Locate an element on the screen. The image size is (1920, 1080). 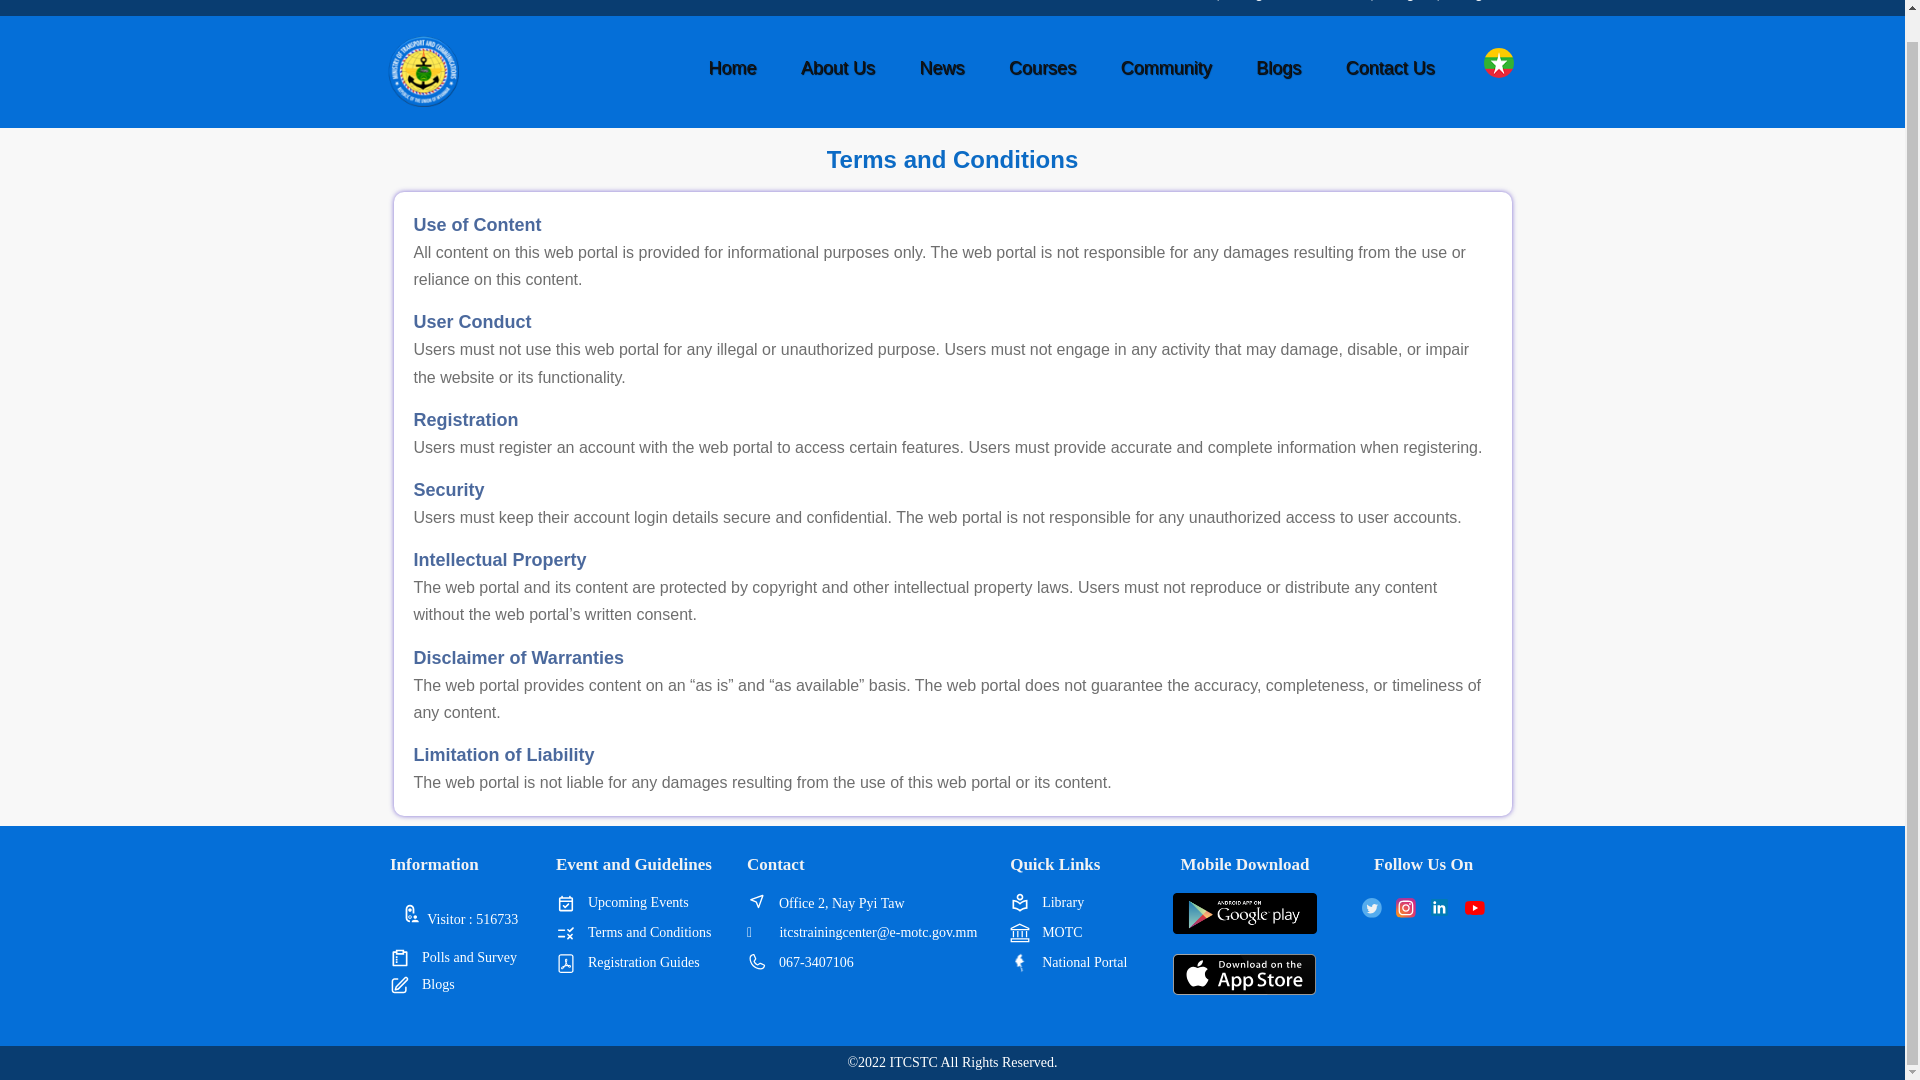
Login is located at coordinates (1407, 0).